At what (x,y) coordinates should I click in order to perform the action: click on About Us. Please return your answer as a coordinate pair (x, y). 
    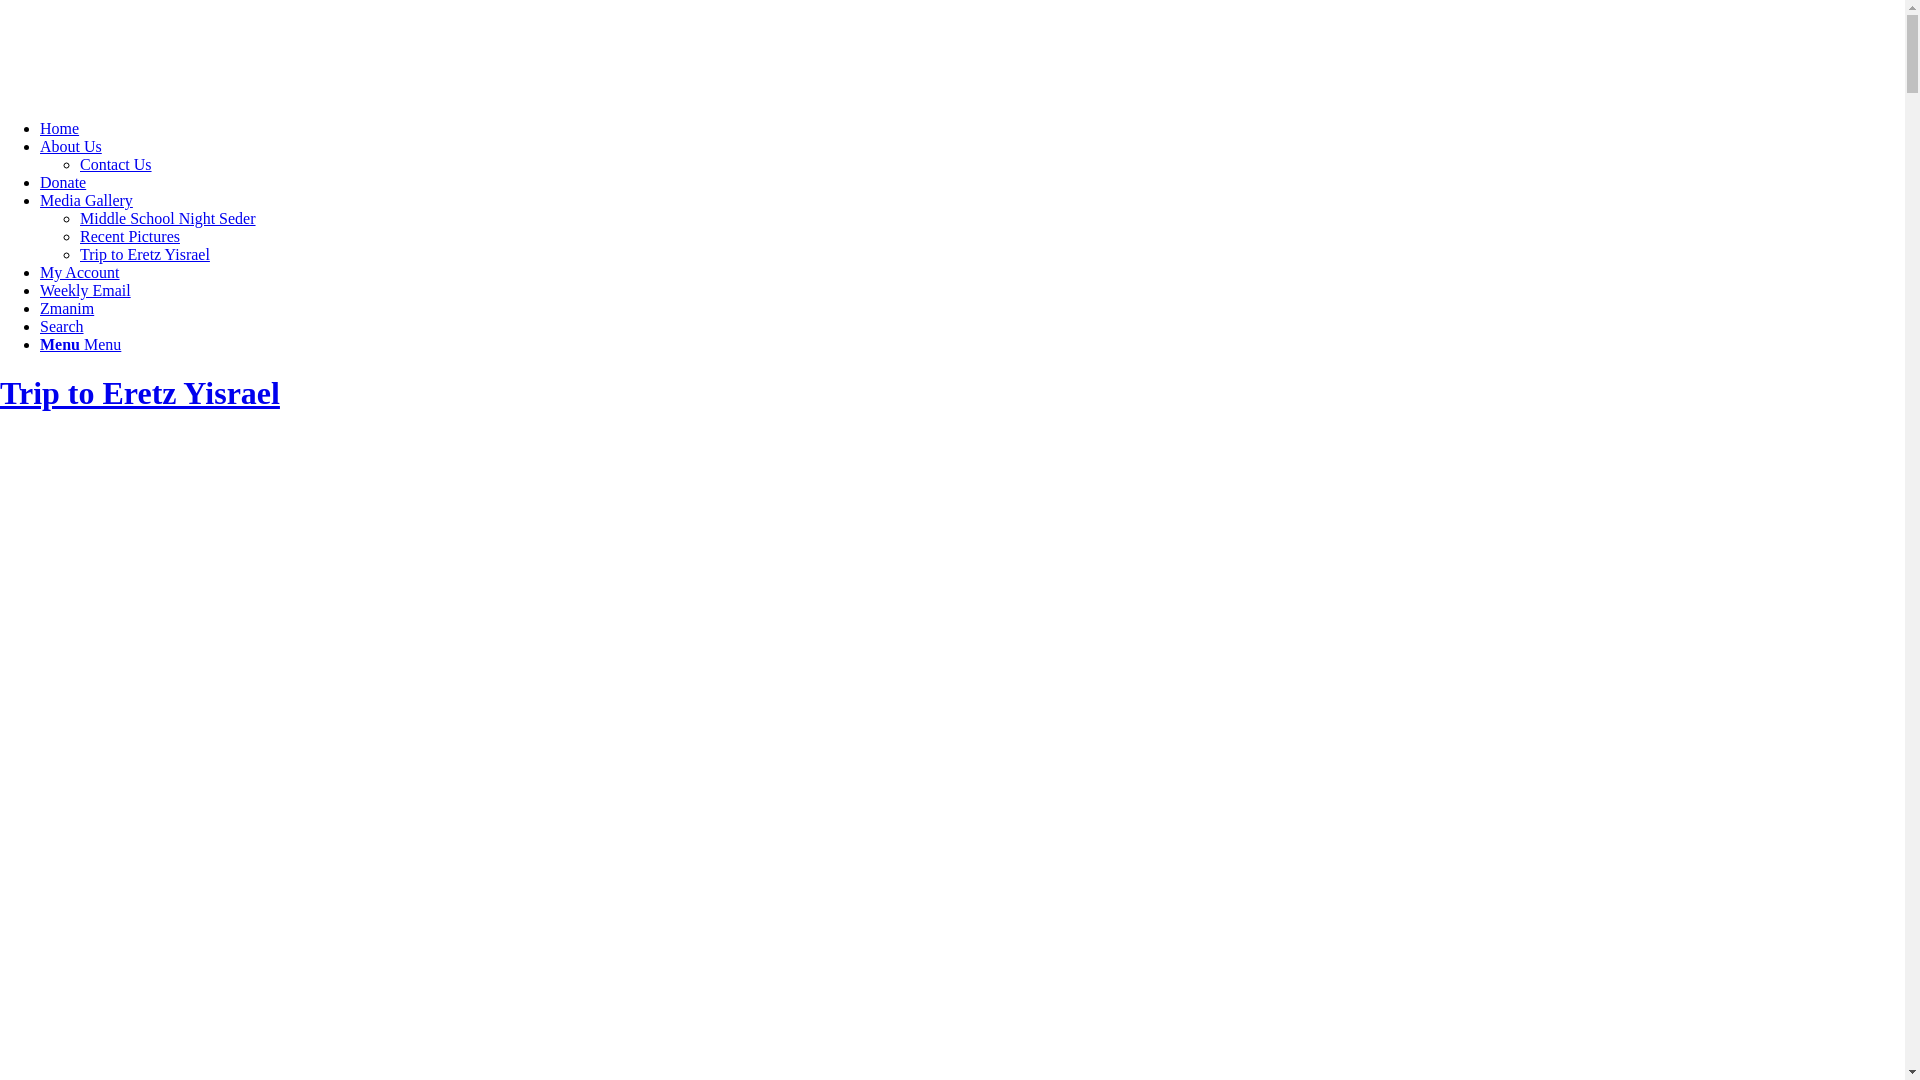
    Looking at the image, I should click on (71, 146).